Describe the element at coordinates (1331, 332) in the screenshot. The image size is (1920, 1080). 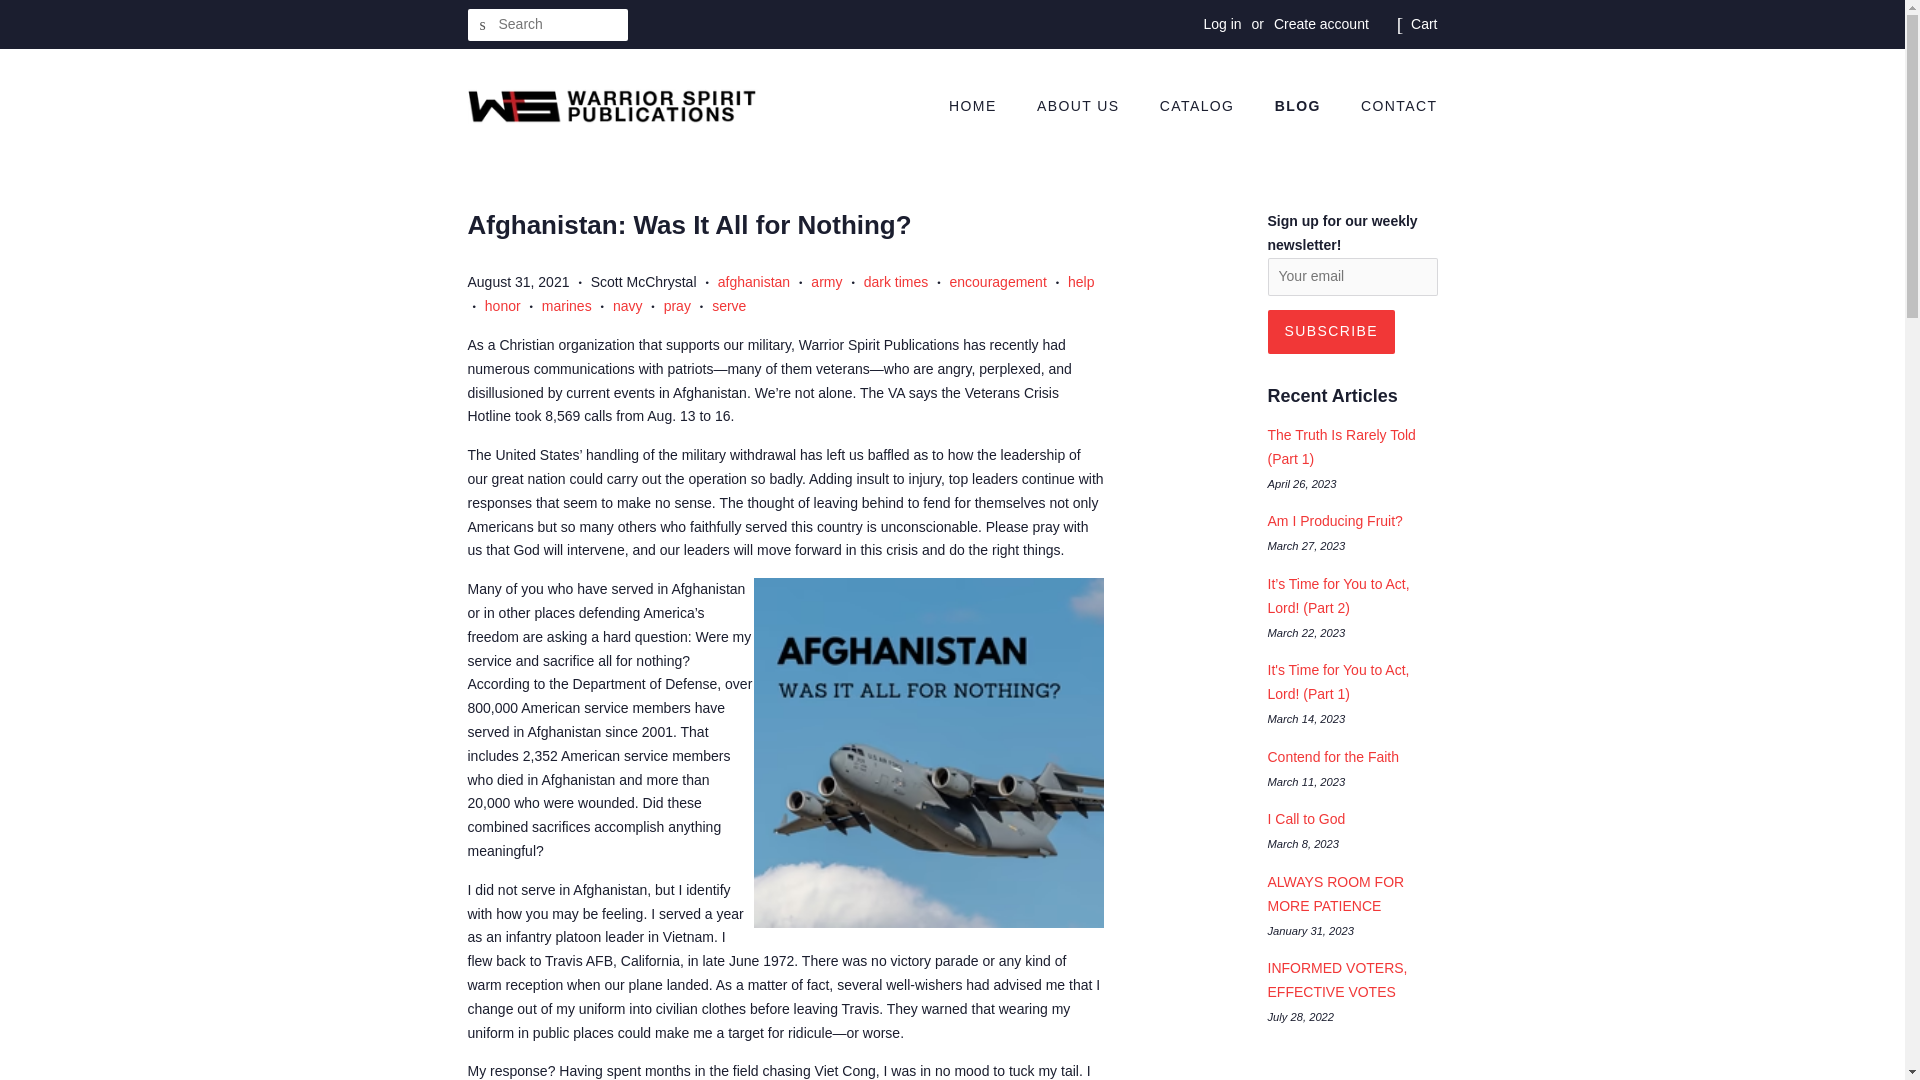
I see `Subscribe` at that location.